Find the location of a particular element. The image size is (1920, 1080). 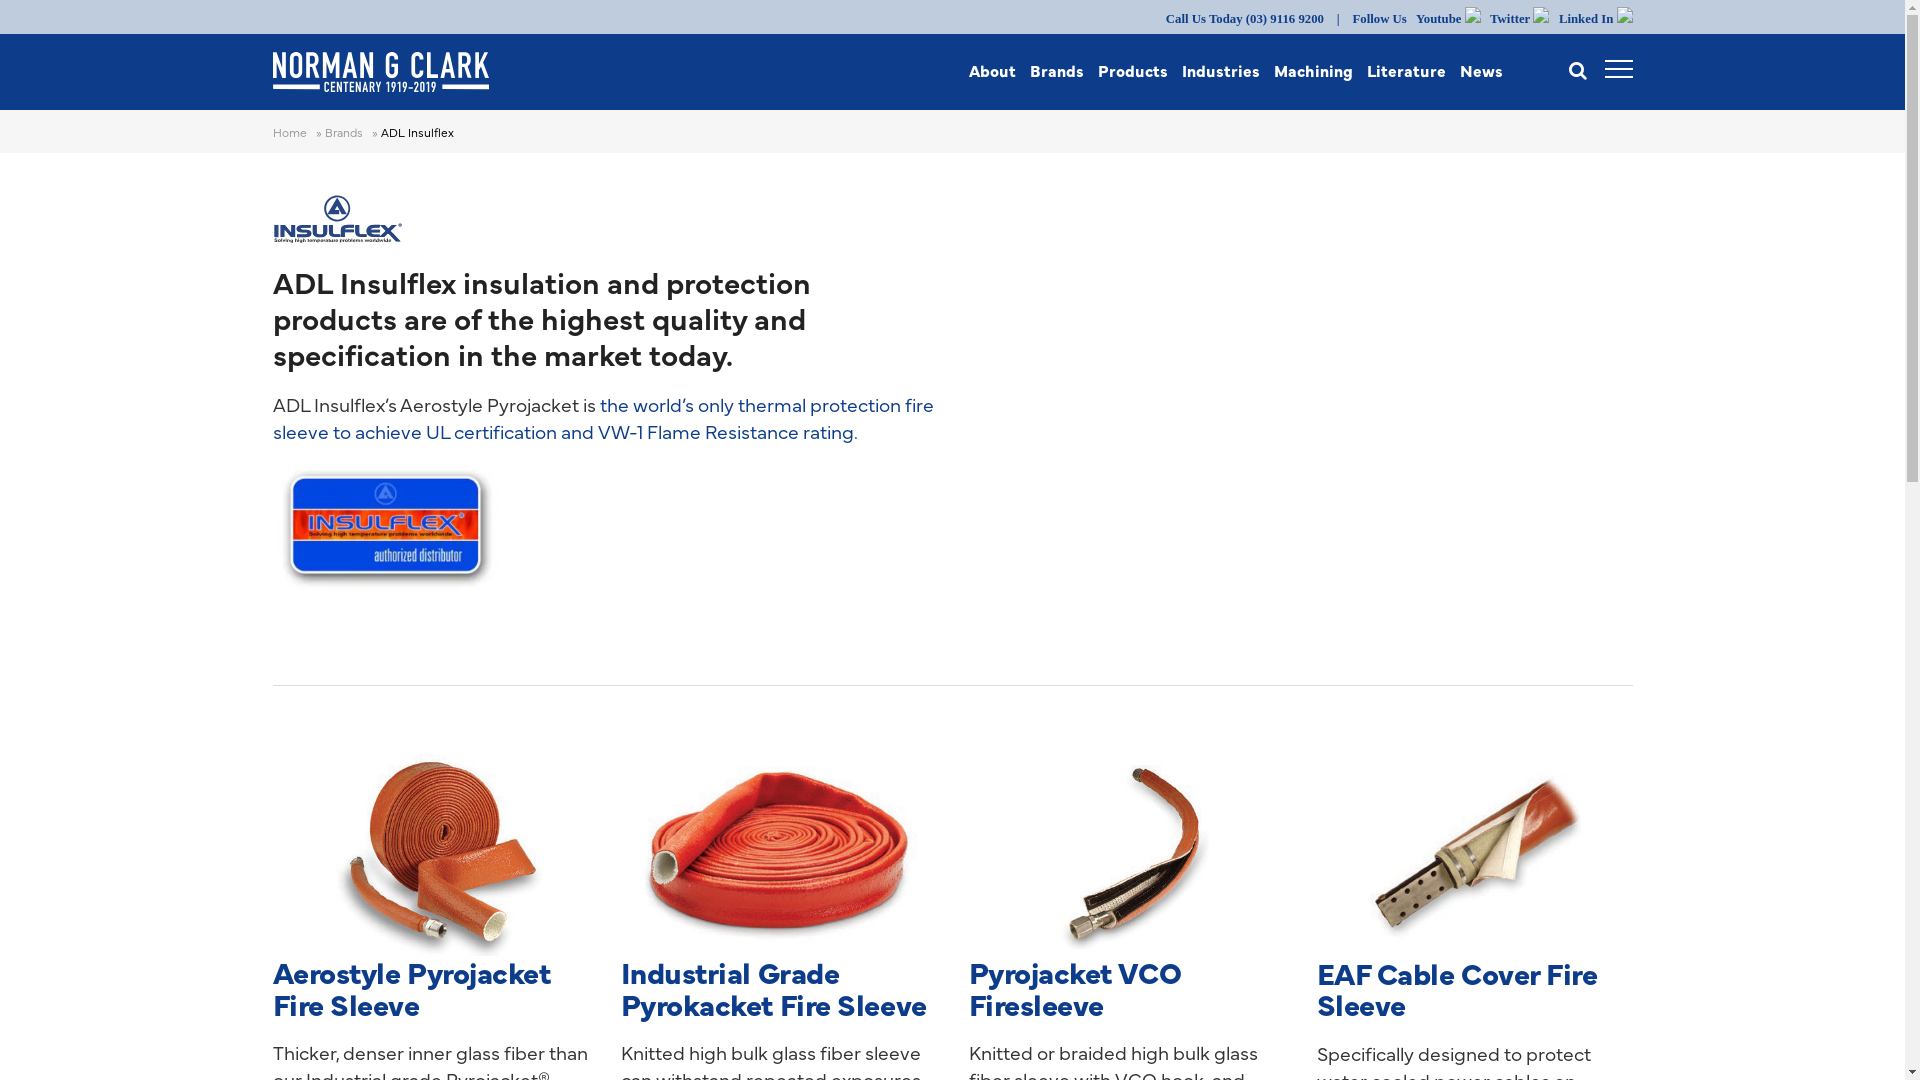

Brands is located at coordinates (1057, 70).